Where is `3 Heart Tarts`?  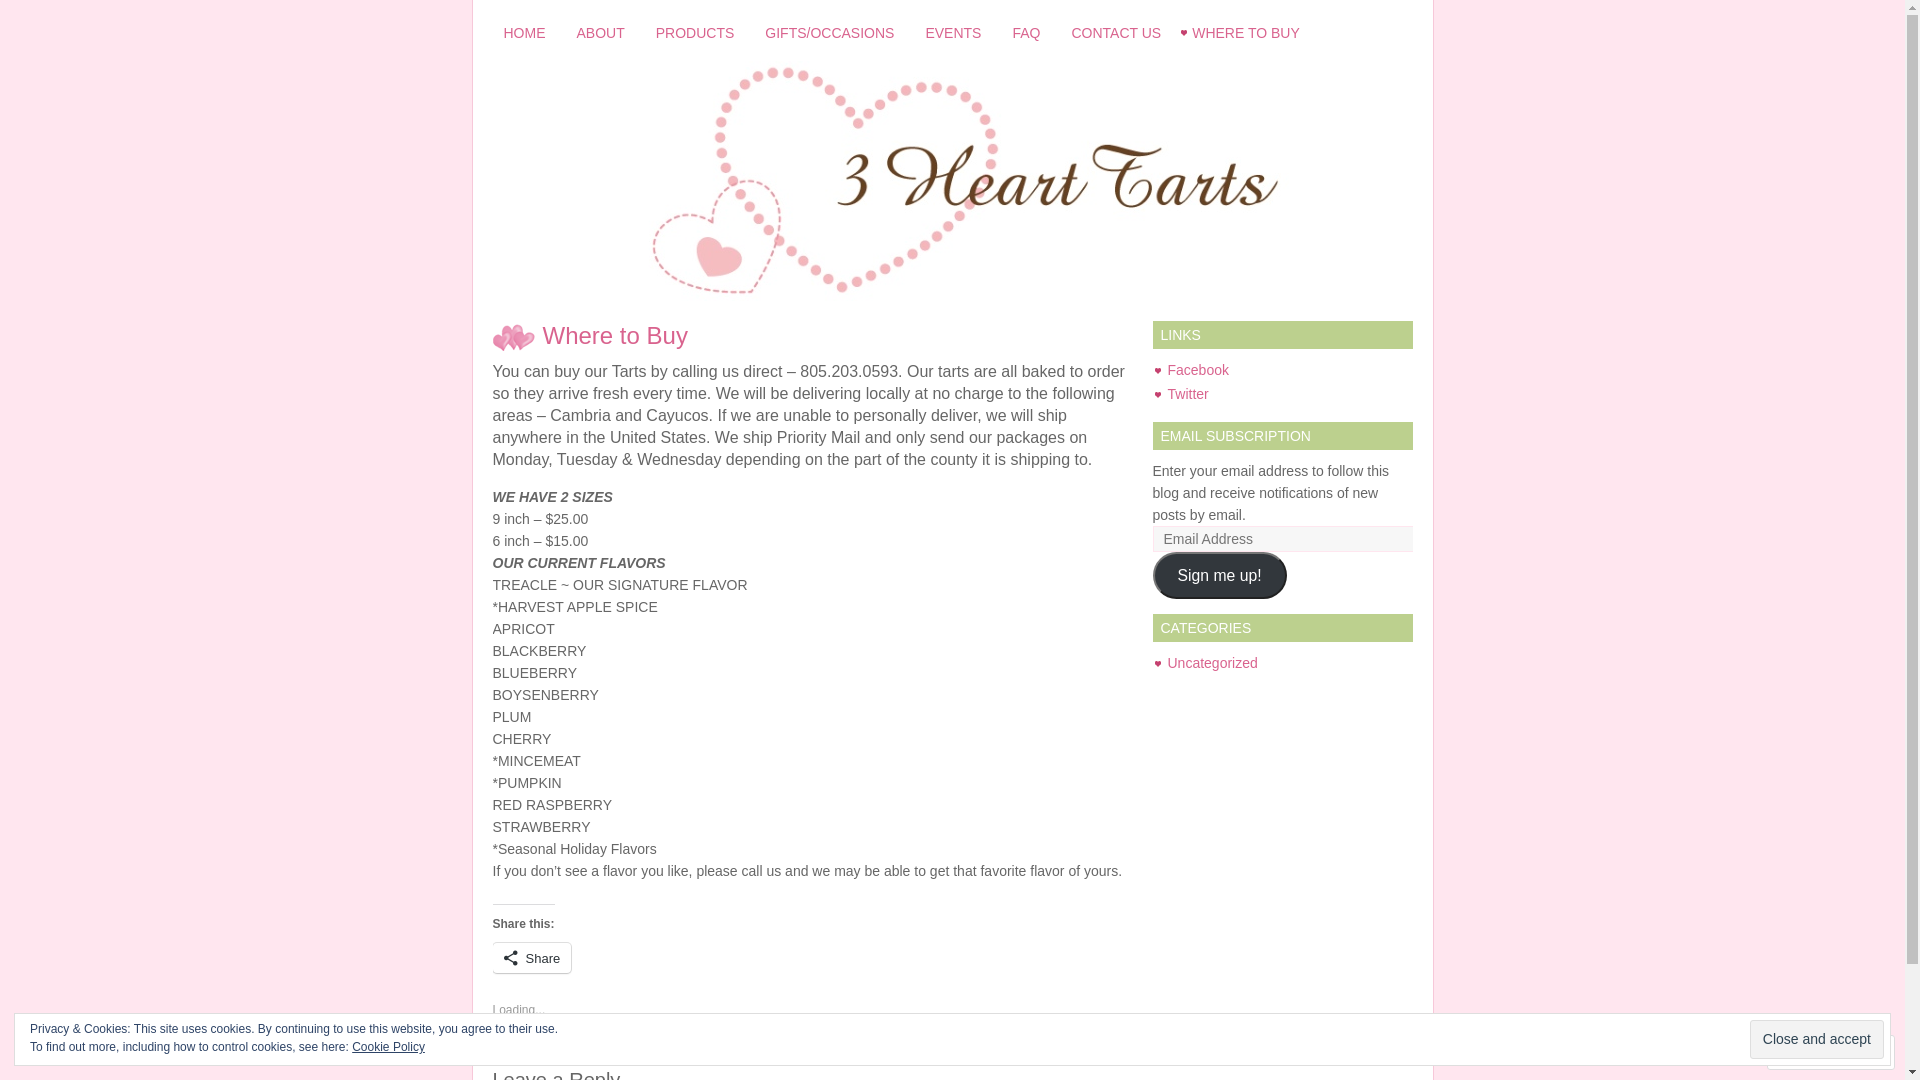 3 Heart Tarts is located at coordinates (952, 181).